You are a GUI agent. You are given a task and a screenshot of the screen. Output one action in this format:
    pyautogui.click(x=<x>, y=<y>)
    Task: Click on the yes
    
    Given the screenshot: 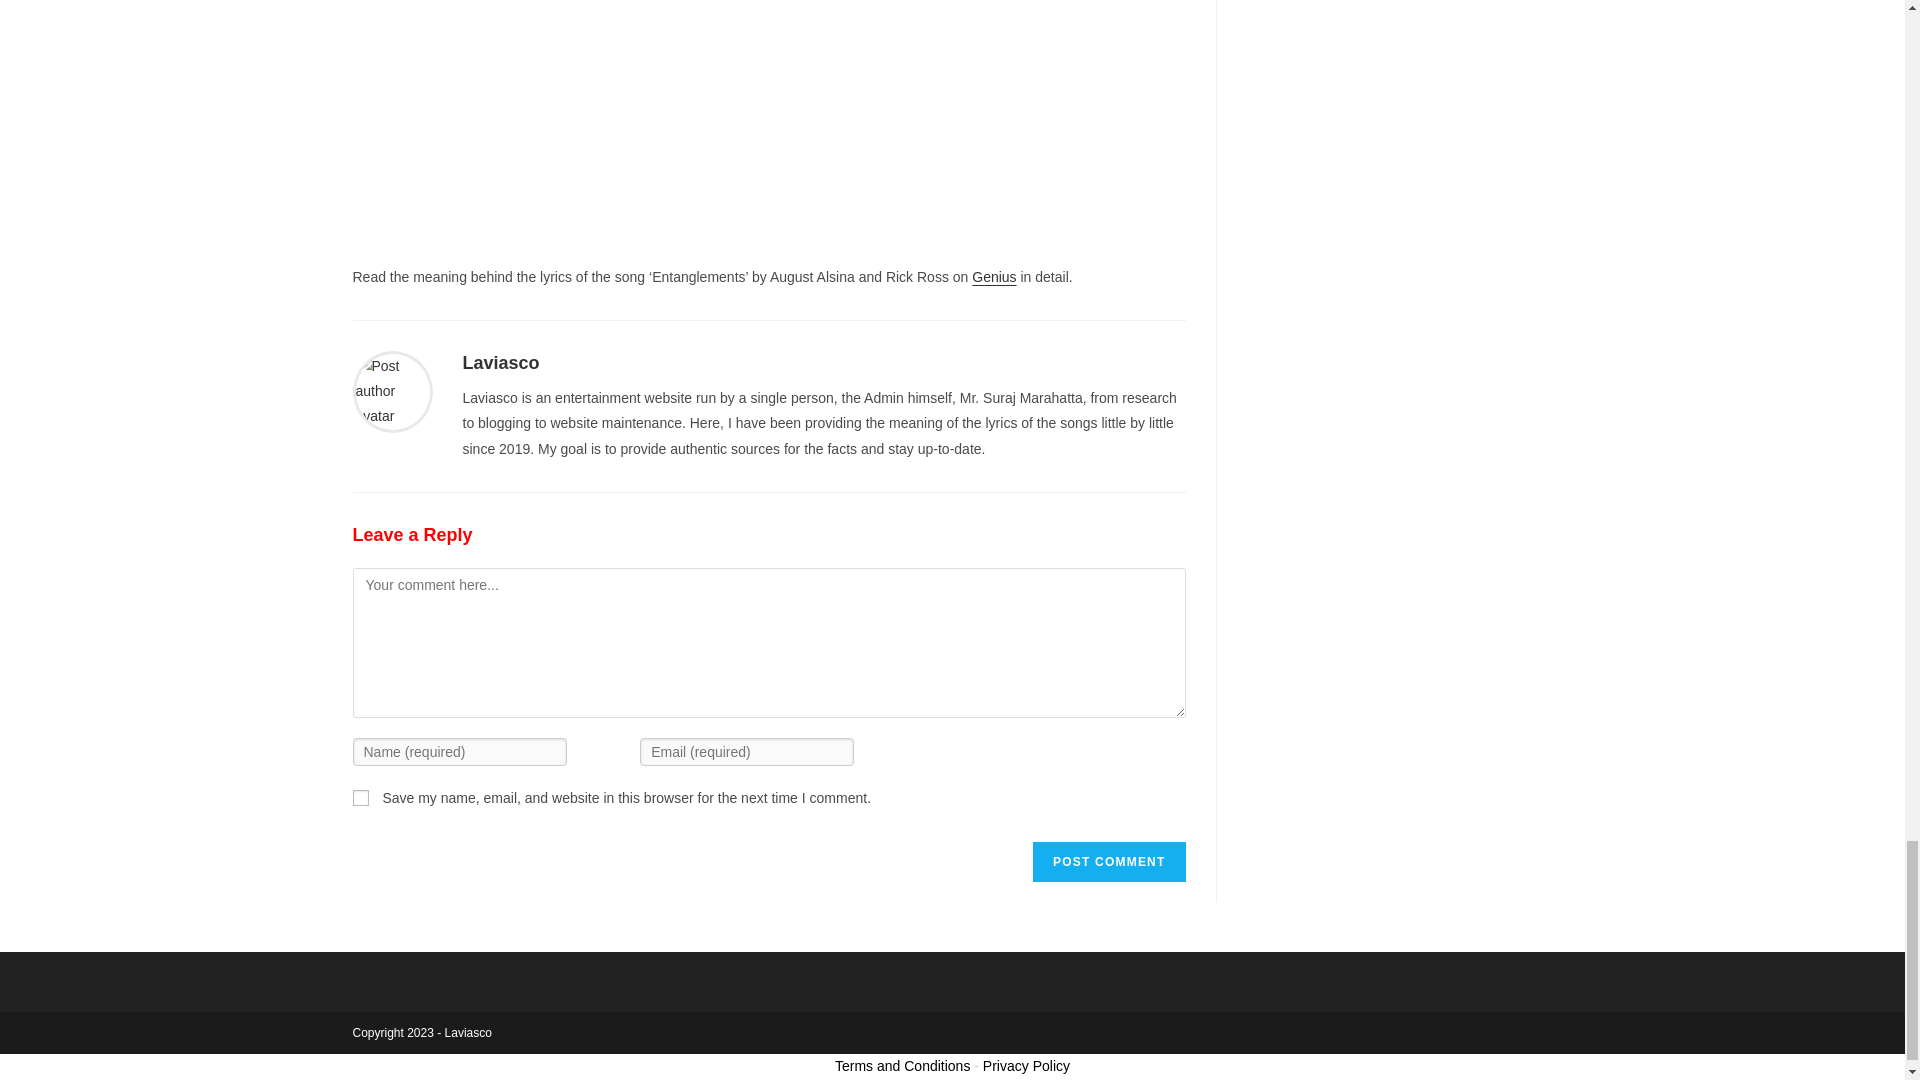 What is the action you would take?
    pyautogui.click(x=360, y=797)
    